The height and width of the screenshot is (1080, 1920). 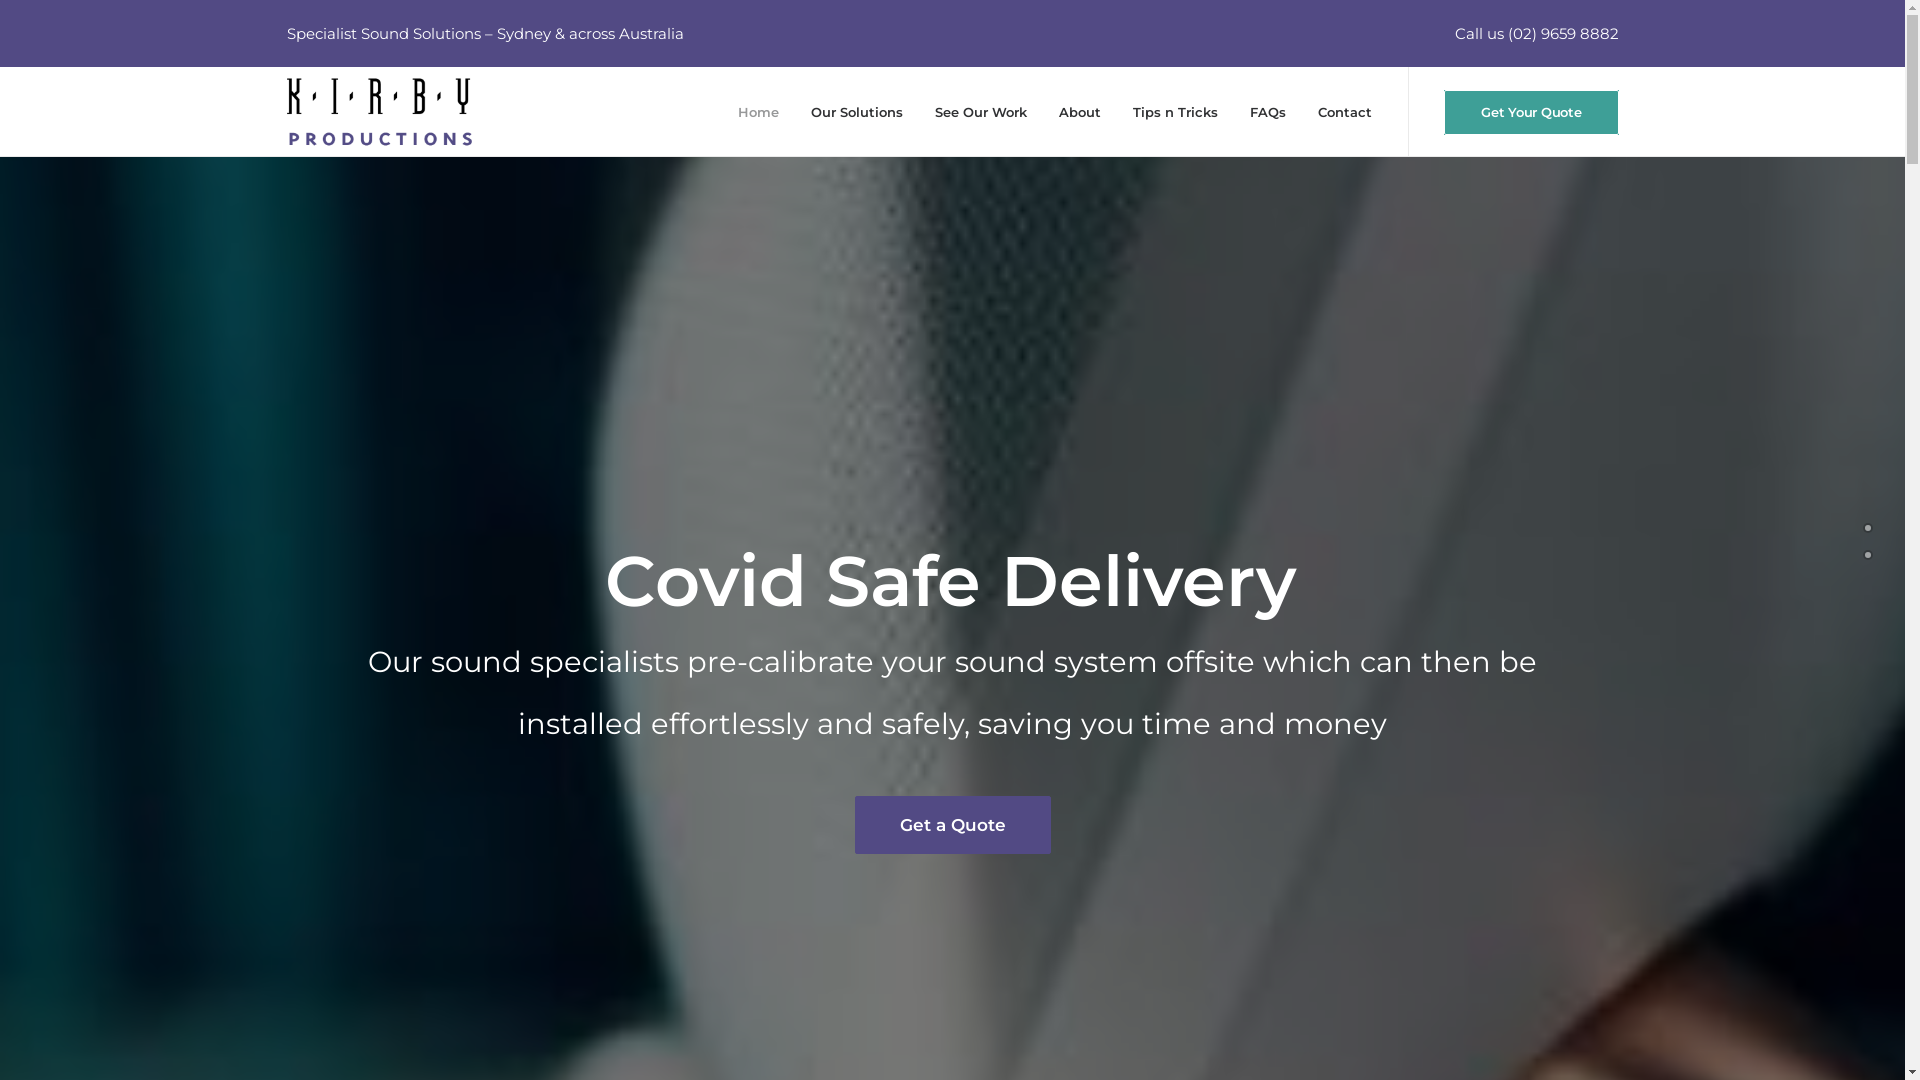 What do you see at coordinates (1080, 112) in the screenshot?
I see `About` at bounding box center [1080, 112].